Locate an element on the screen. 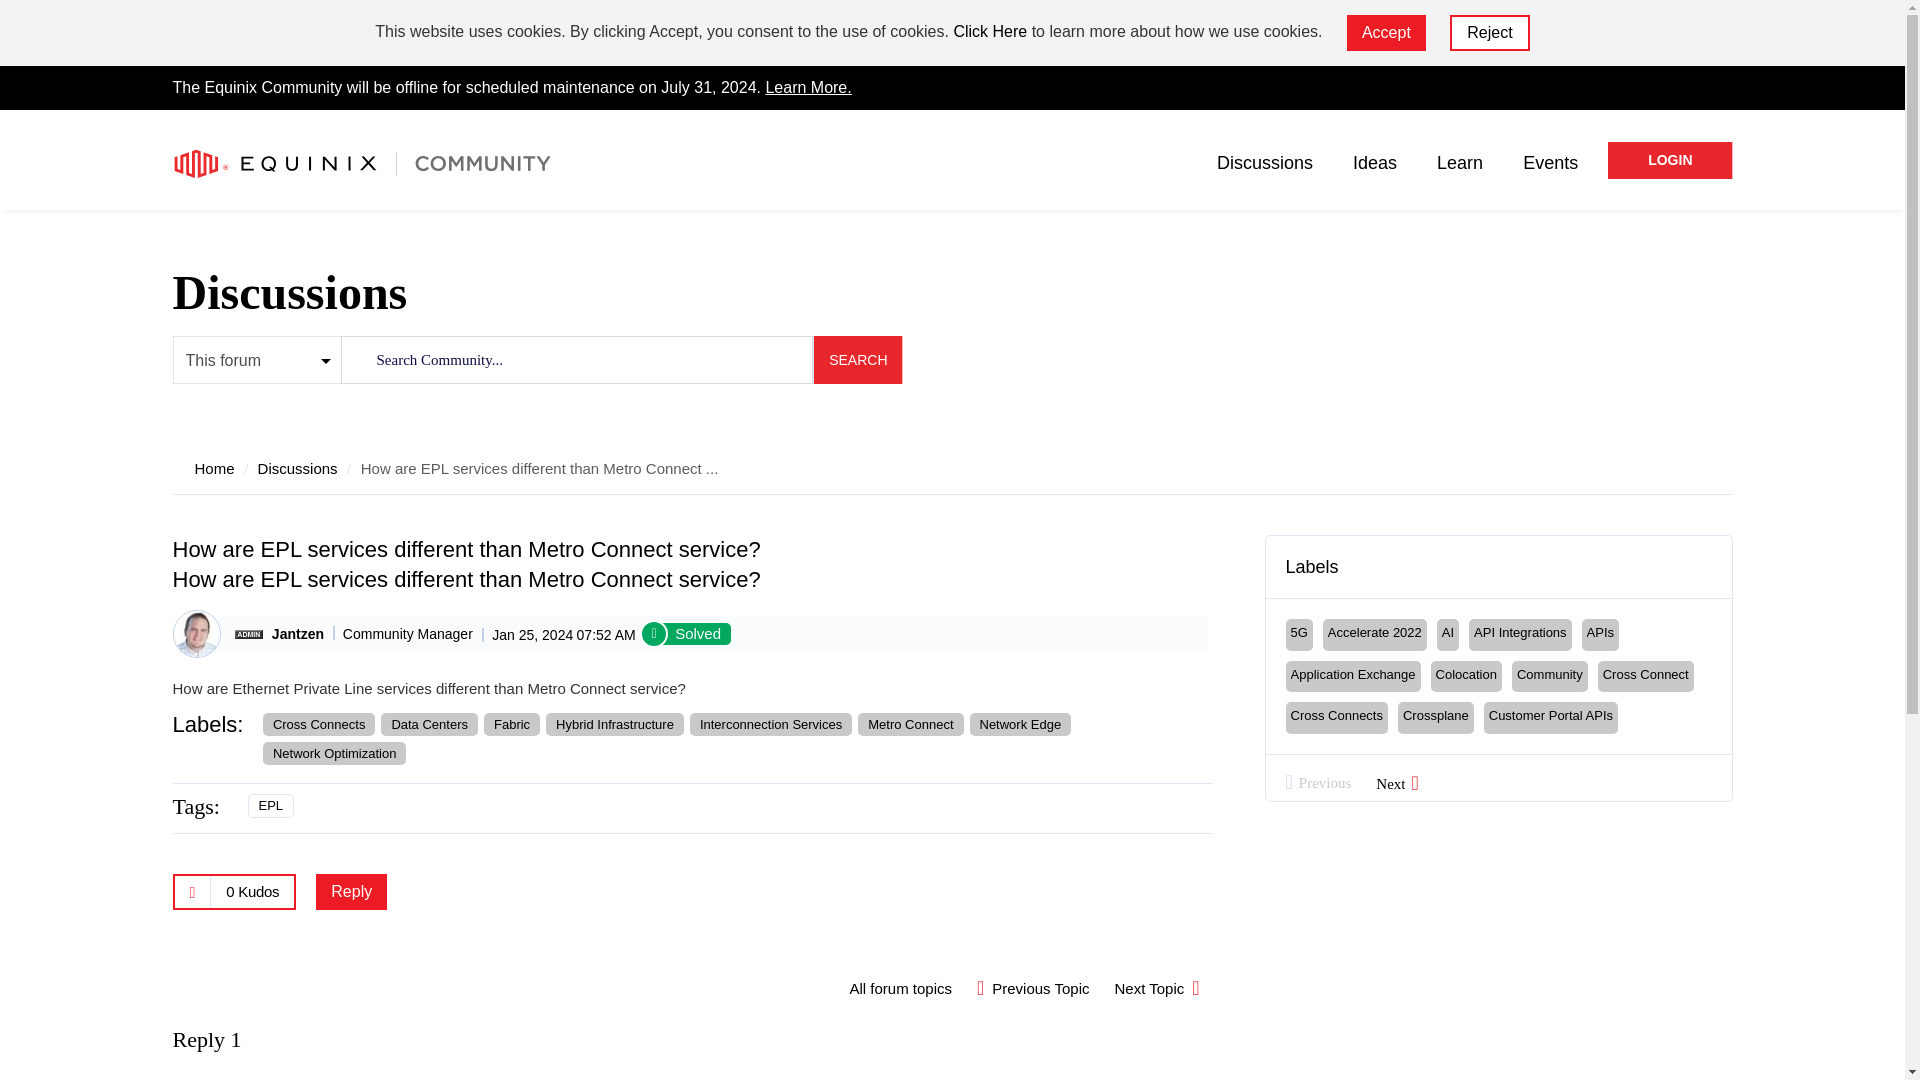 The image size is (1920, 1080). Learn More. is located at coordinates (807, 87).